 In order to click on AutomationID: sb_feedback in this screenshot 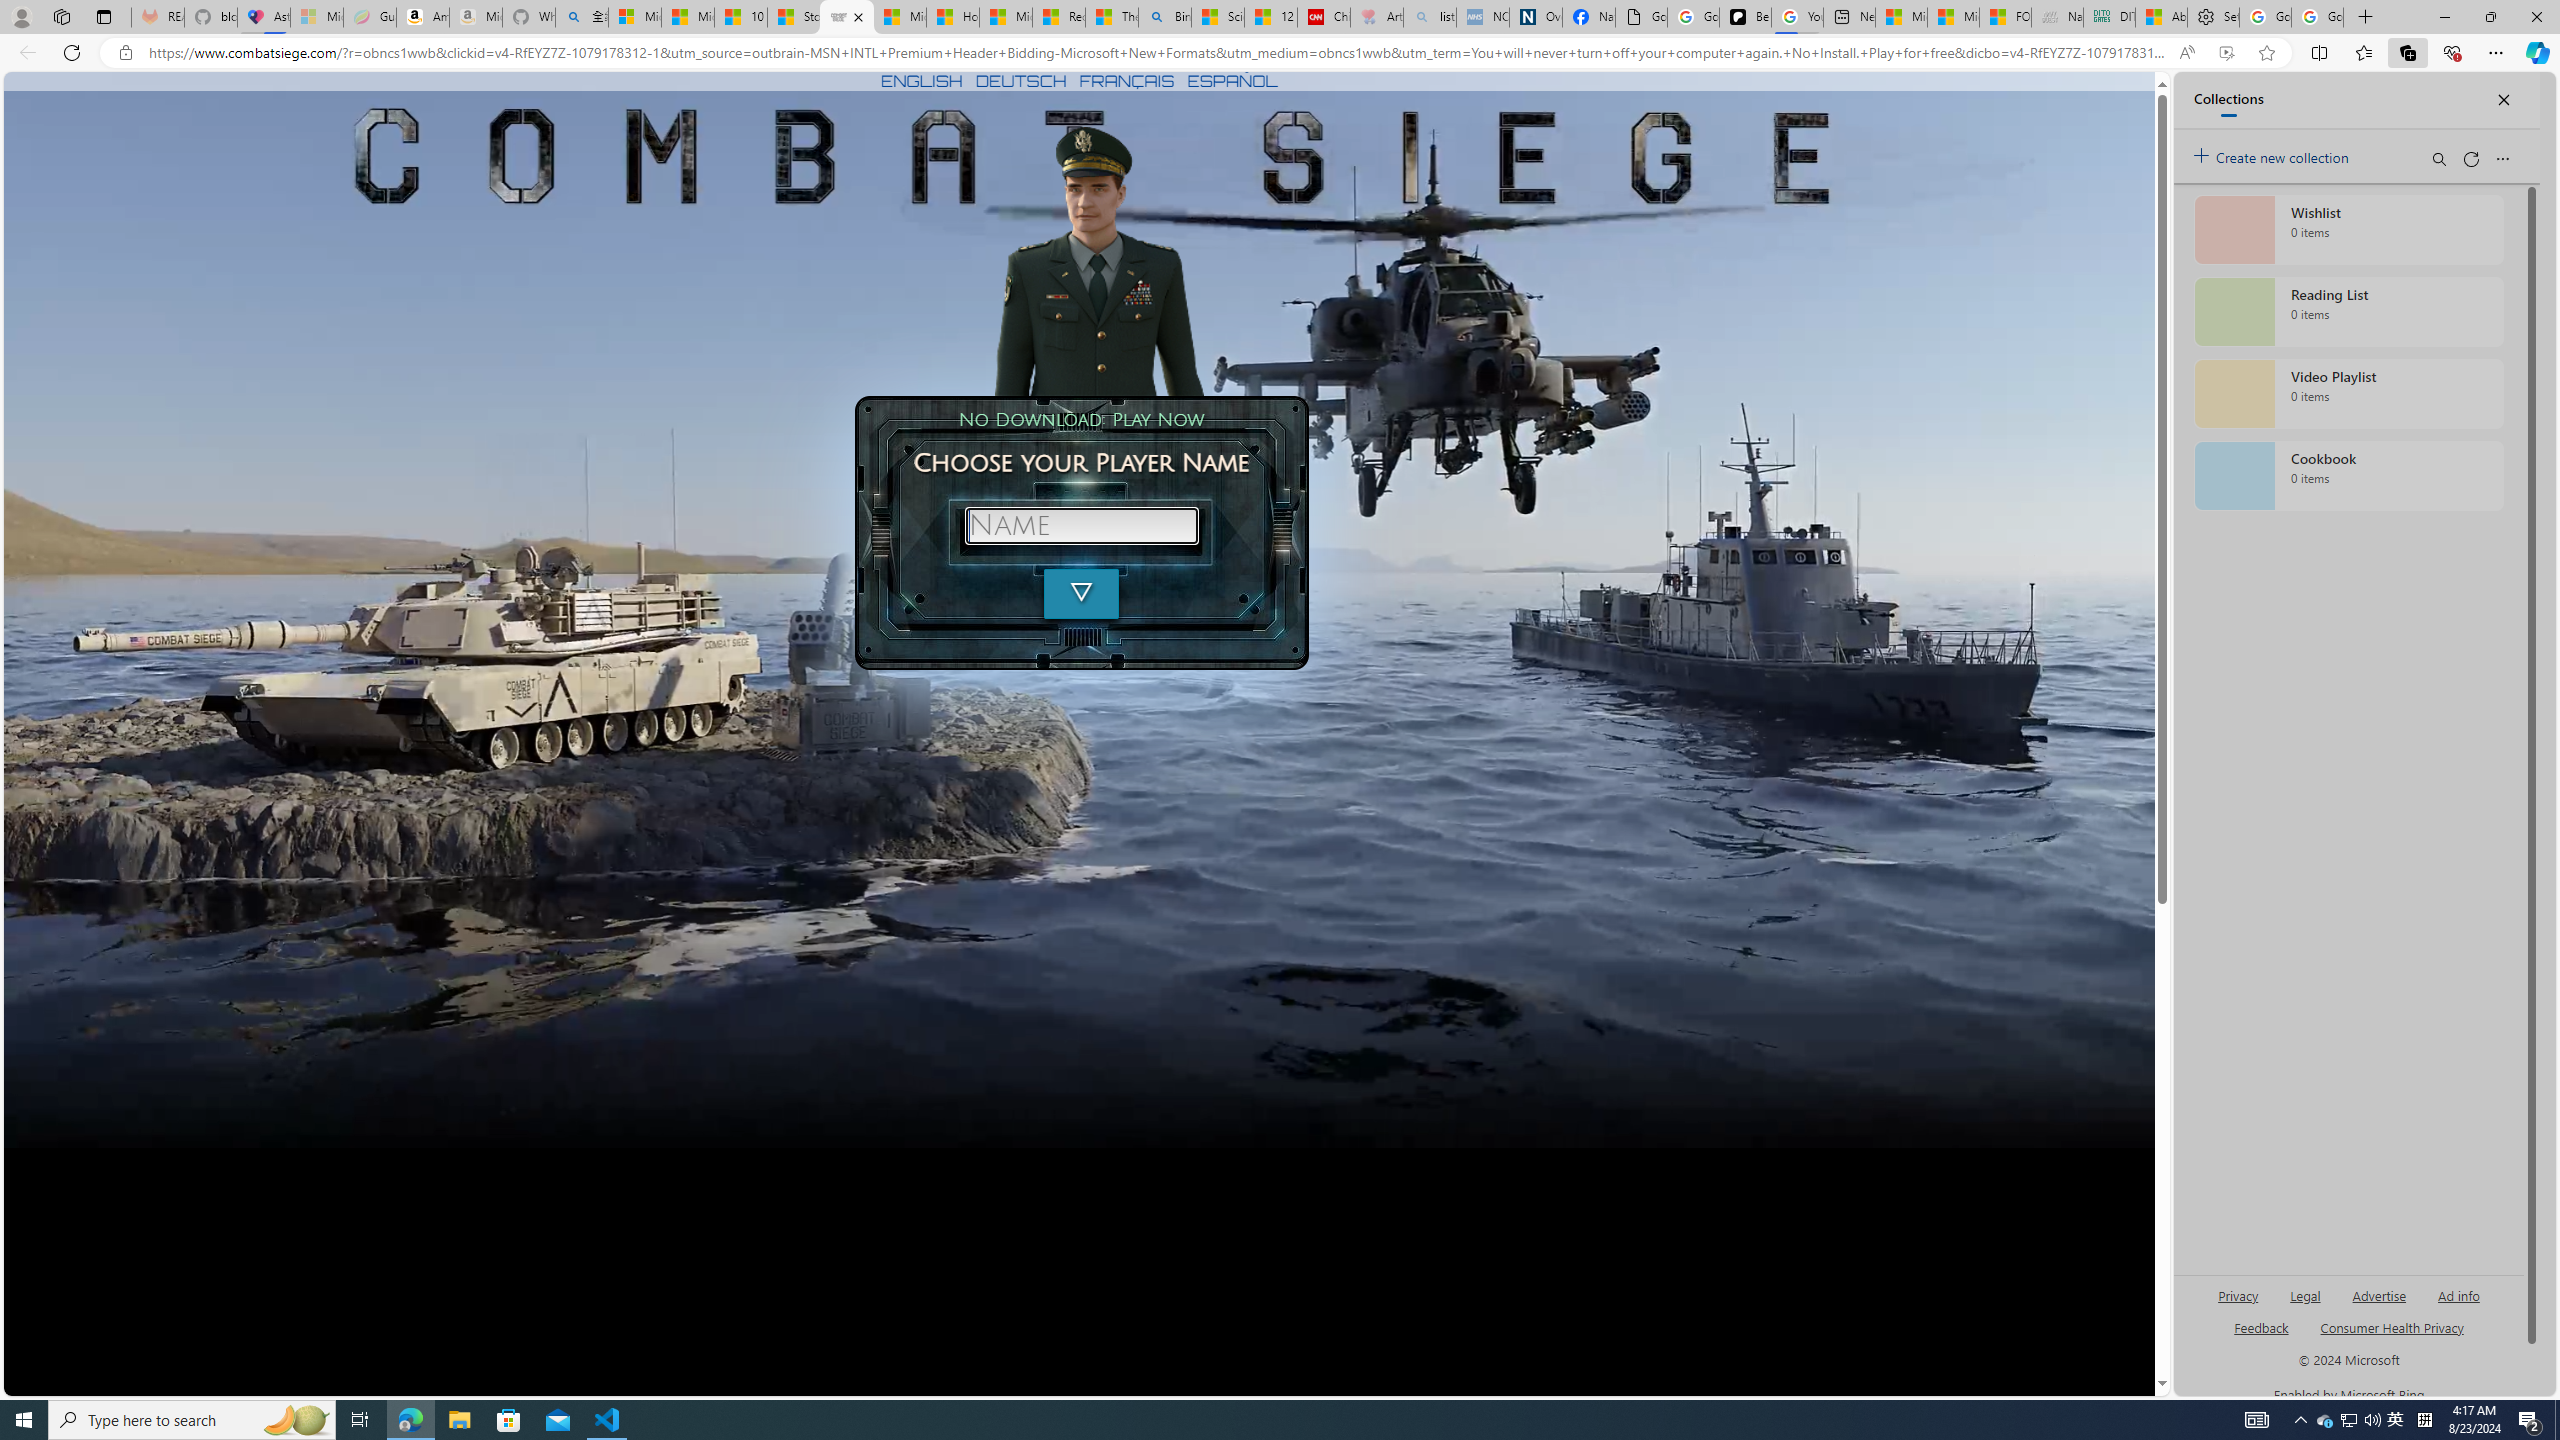, I will do `click(2261, 1326)`.